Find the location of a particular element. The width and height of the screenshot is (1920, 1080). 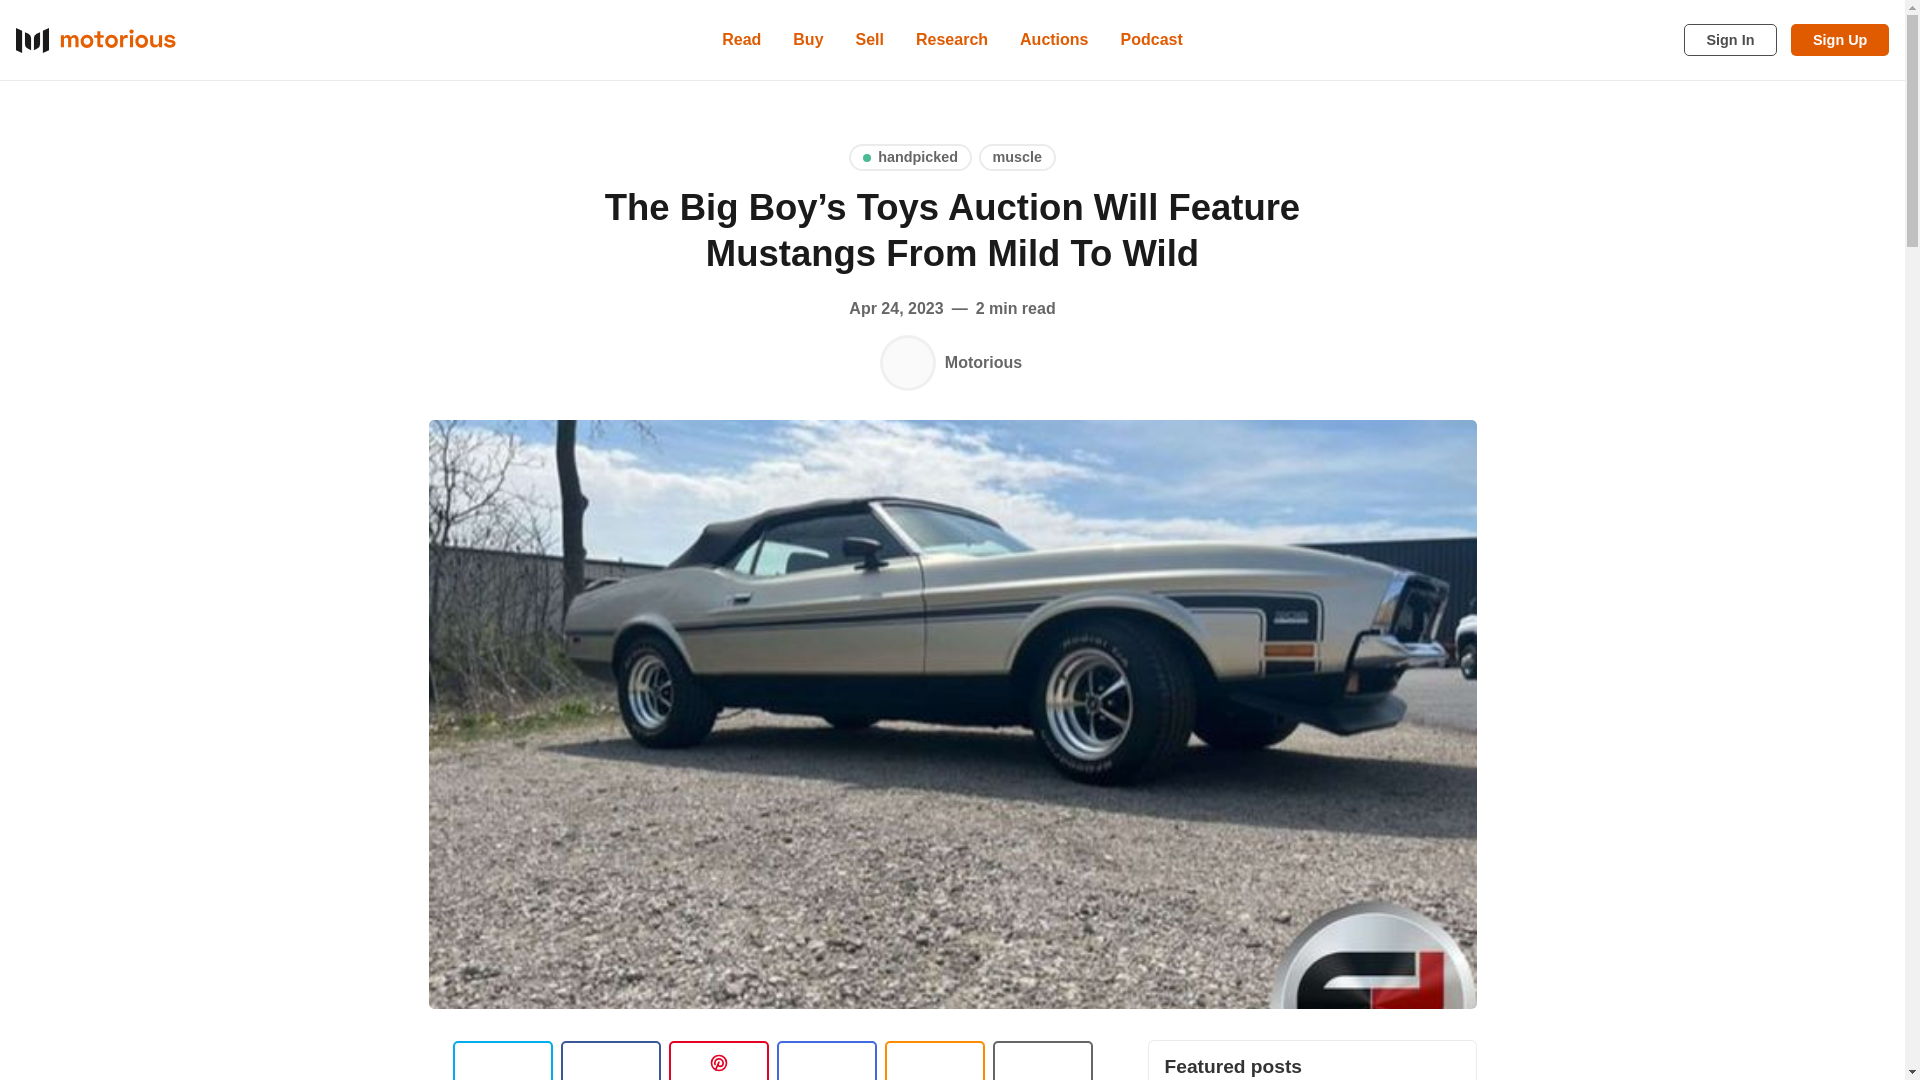

Motorious is located at coordinates (908, 362).